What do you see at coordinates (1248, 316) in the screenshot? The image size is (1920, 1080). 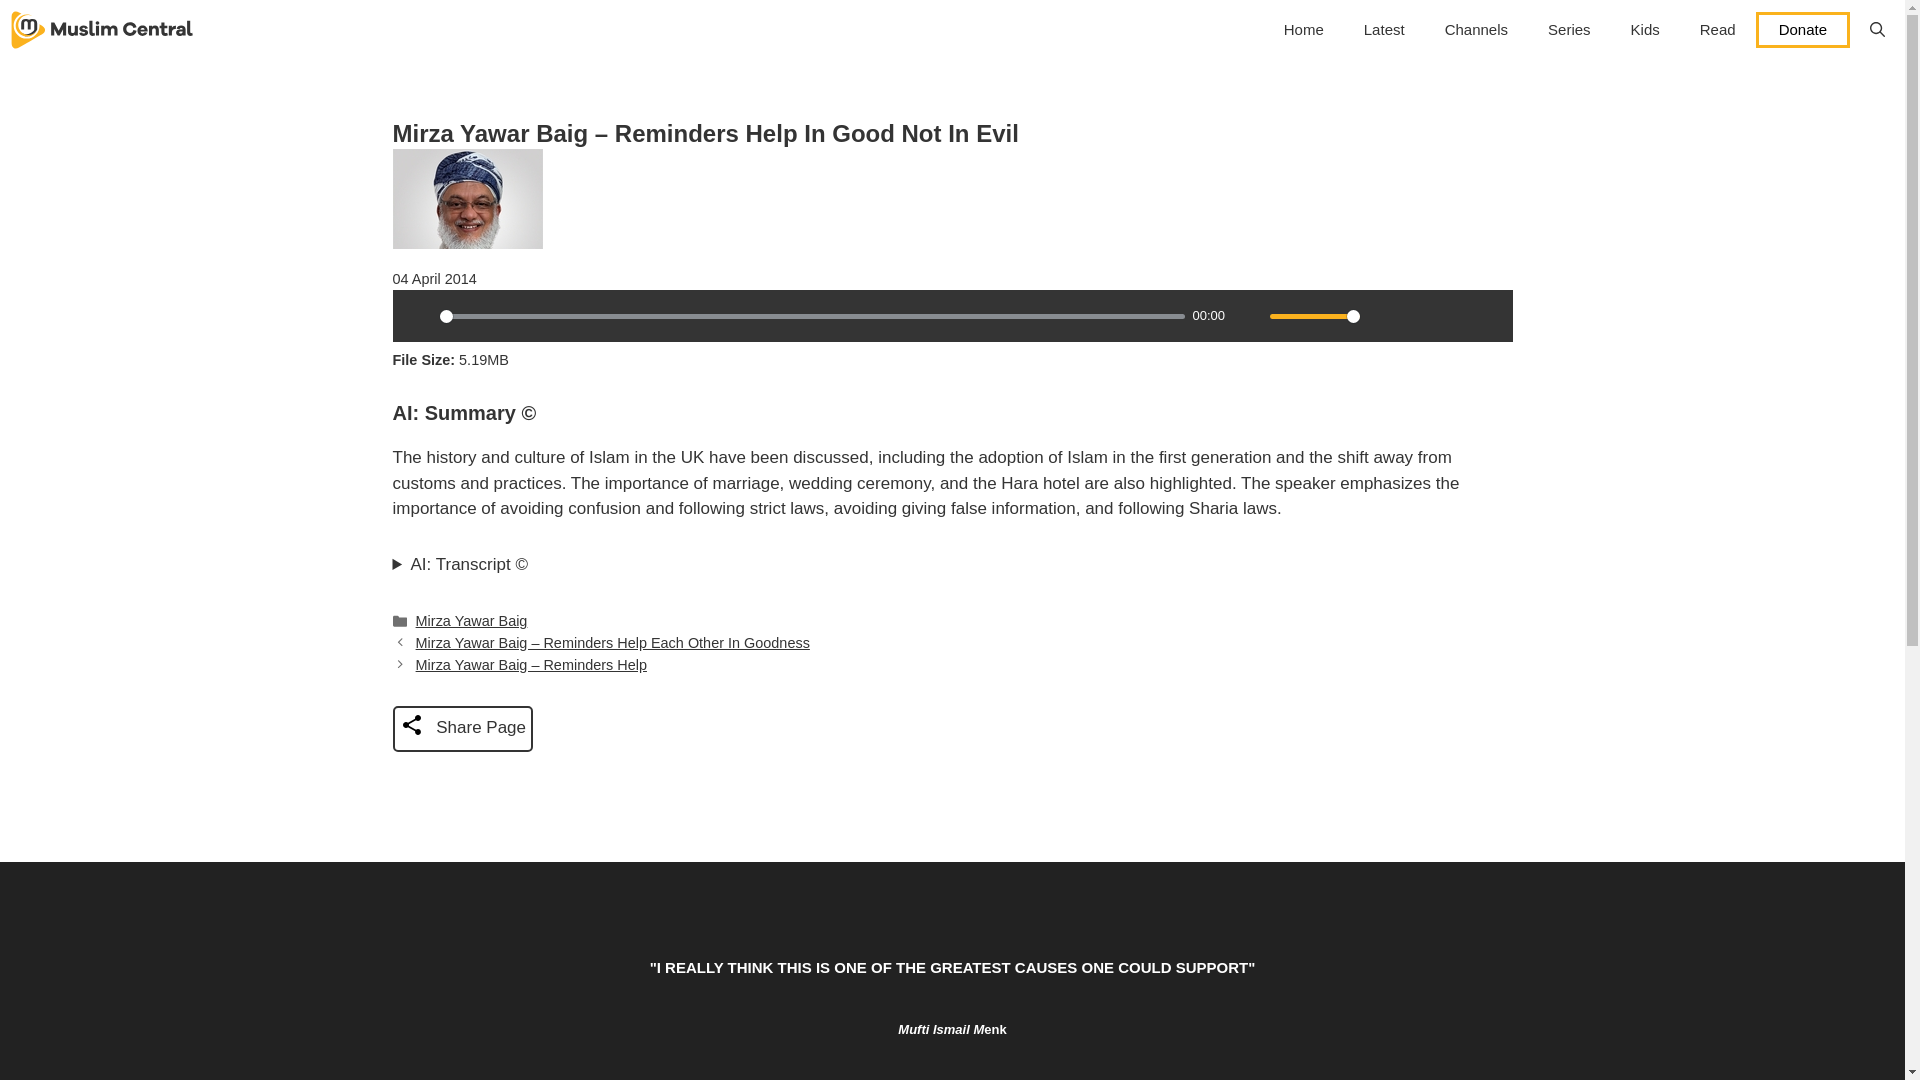 I see `Mute` at bounding box center [1248, 316].